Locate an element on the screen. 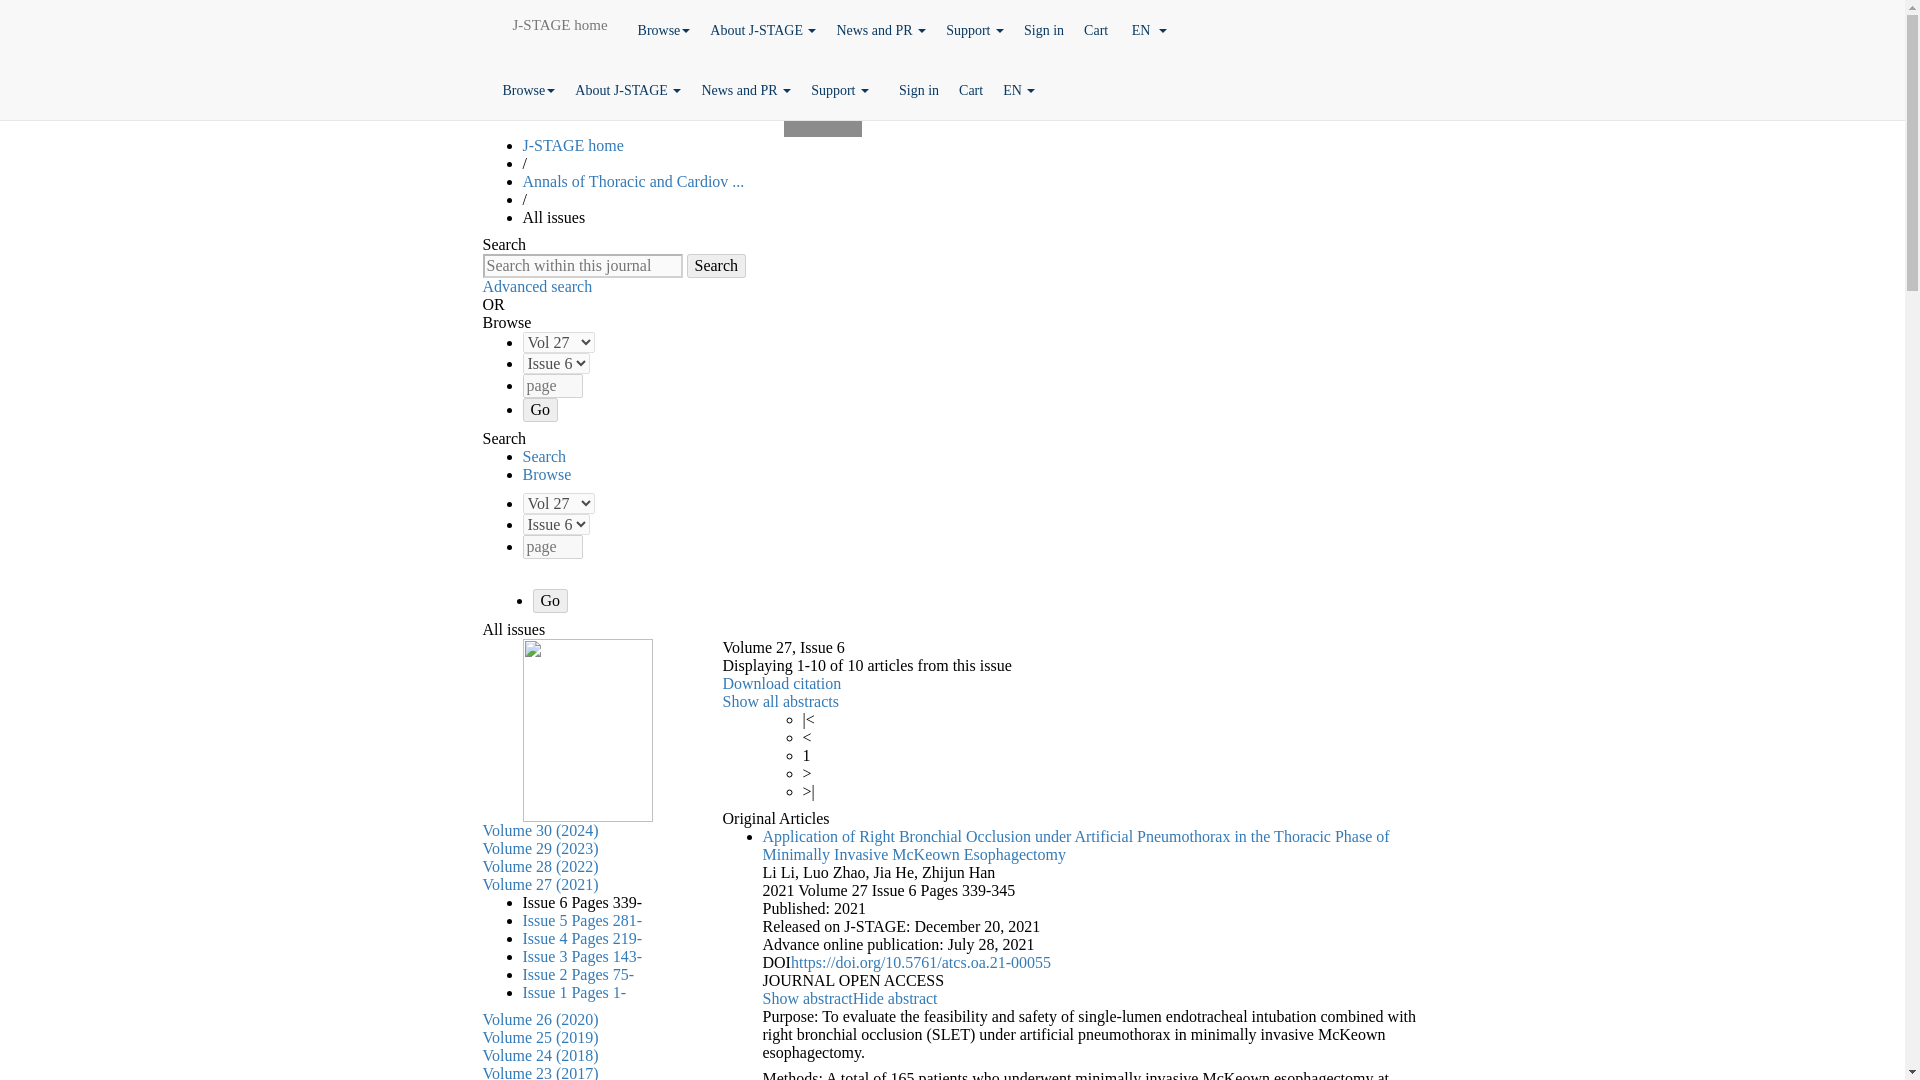 Image resolution: width=1920 pixels, height=1080 pixels. About J-STAGE is located at coordinates (628, 90).